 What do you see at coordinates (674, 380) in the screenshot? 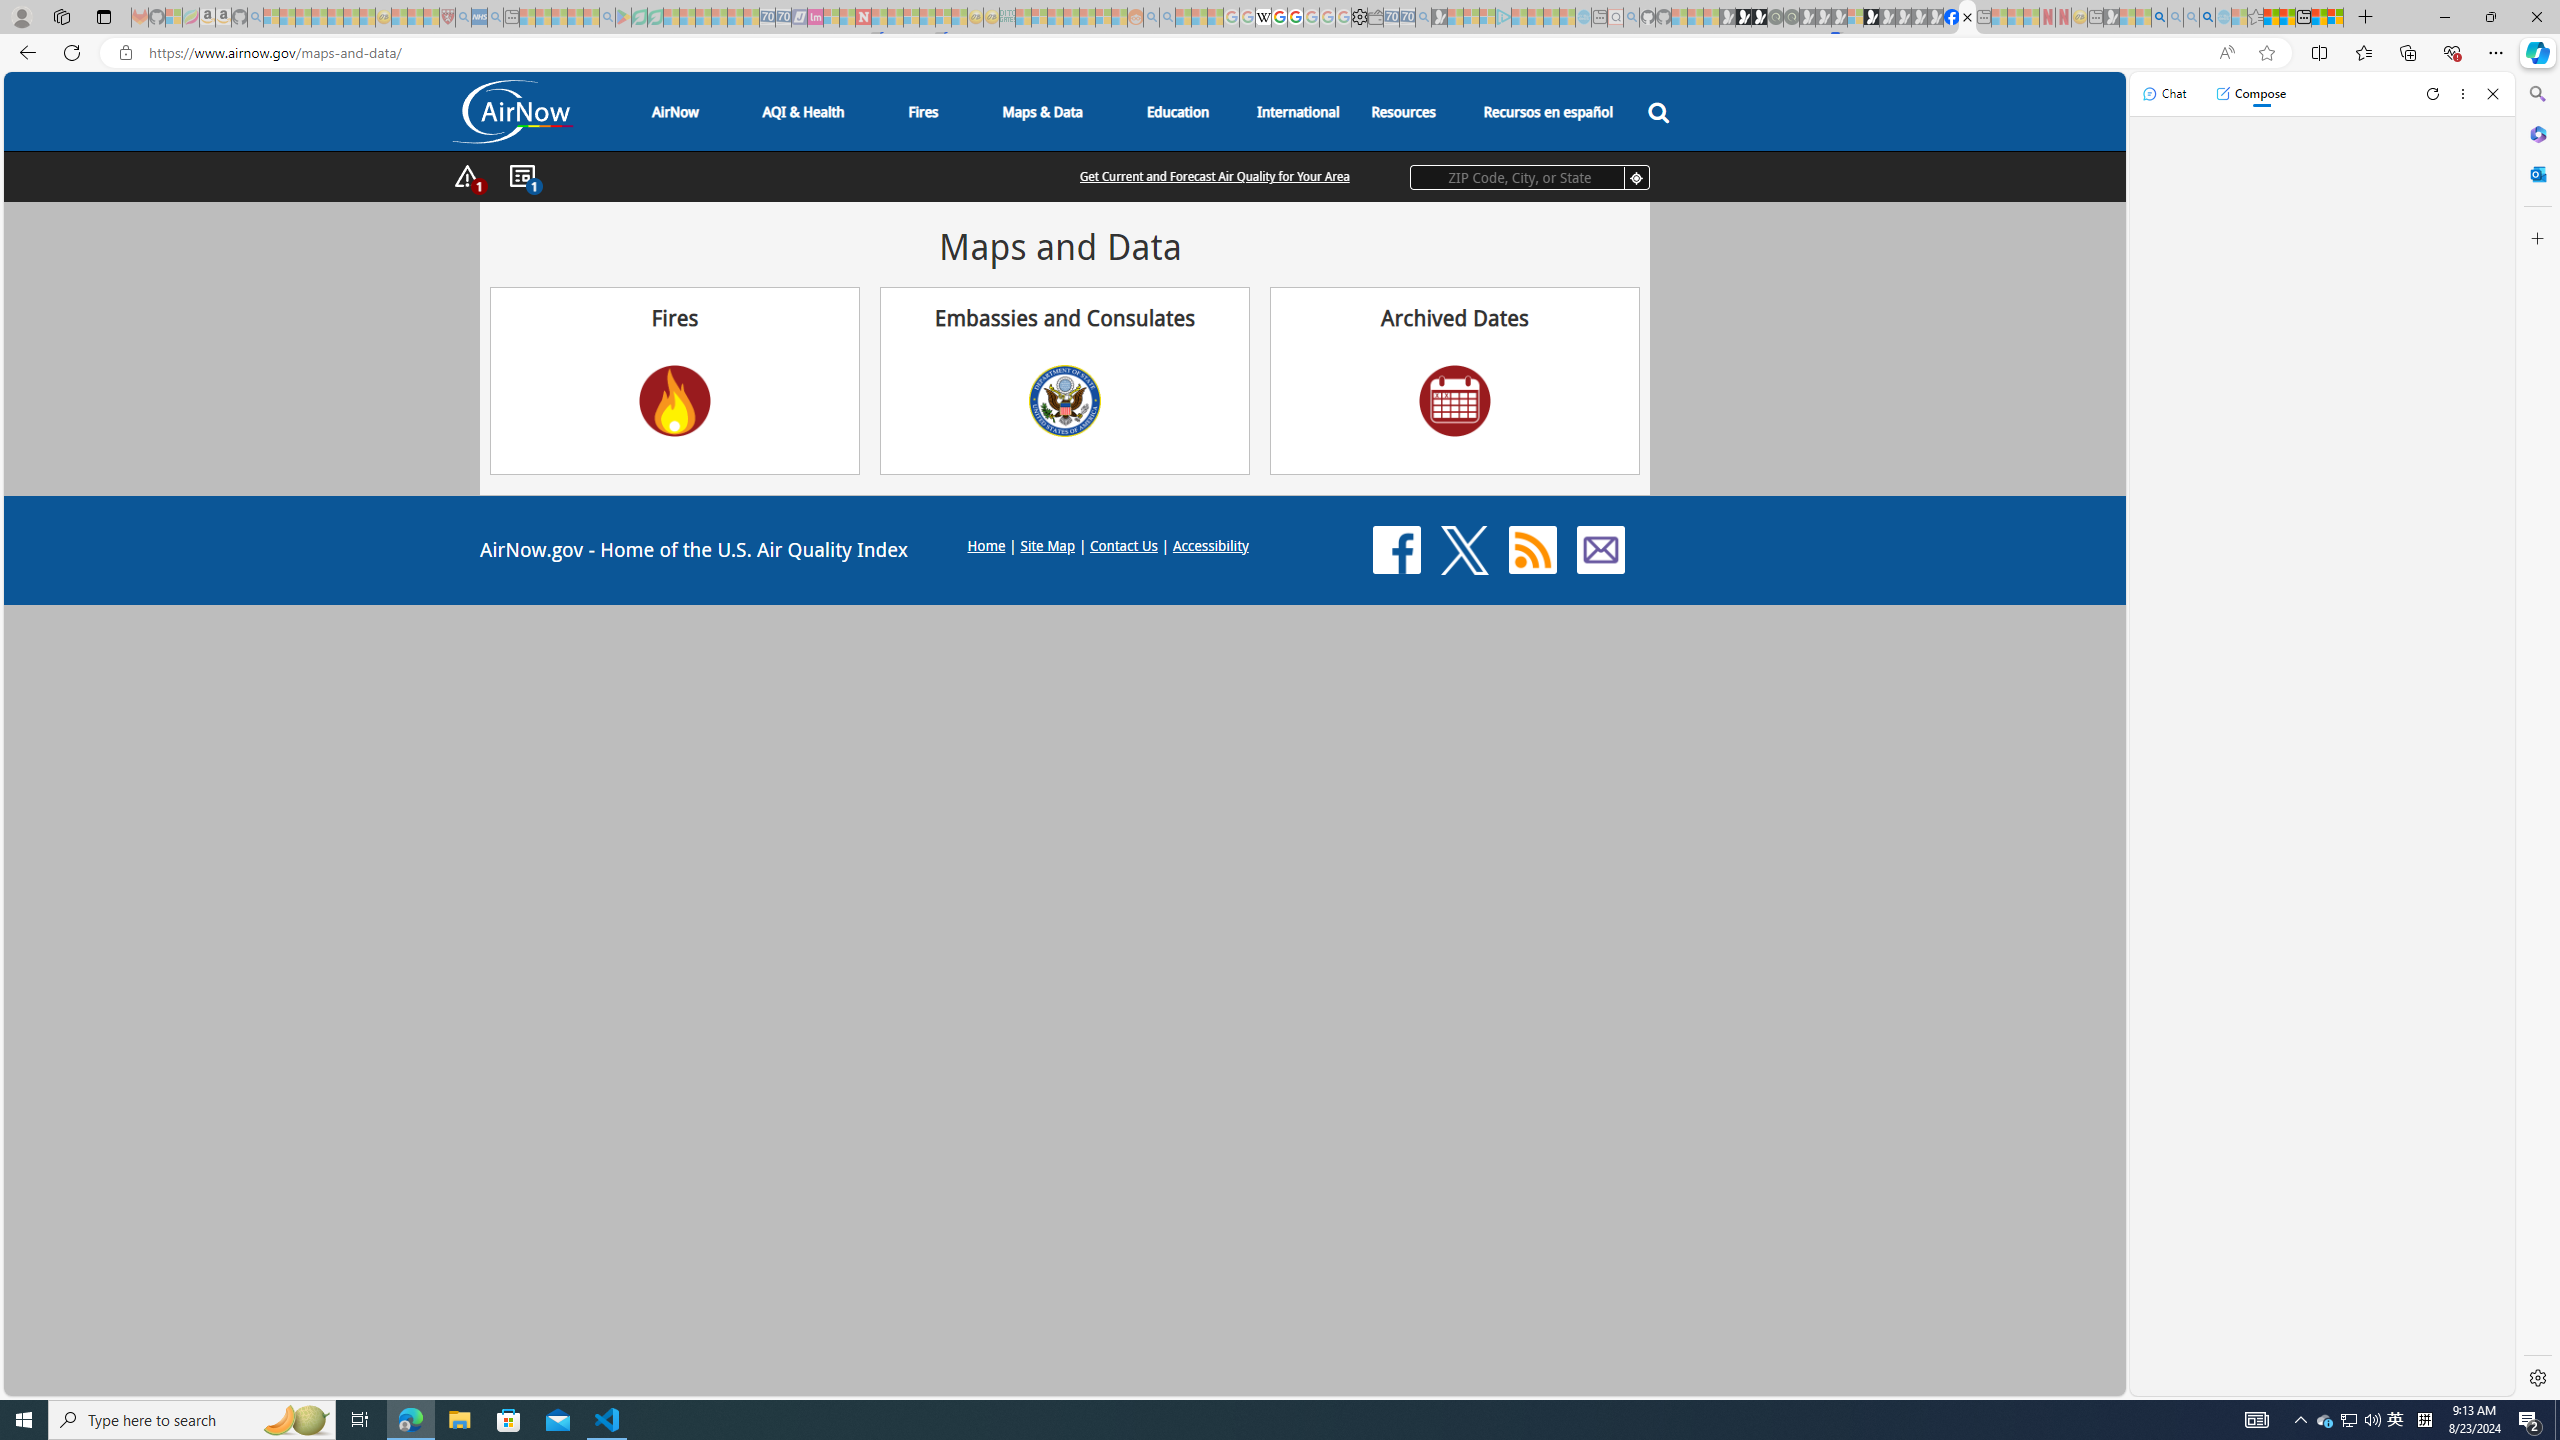
I see `Fires Fire Icon` at bounding box center [674, 380].